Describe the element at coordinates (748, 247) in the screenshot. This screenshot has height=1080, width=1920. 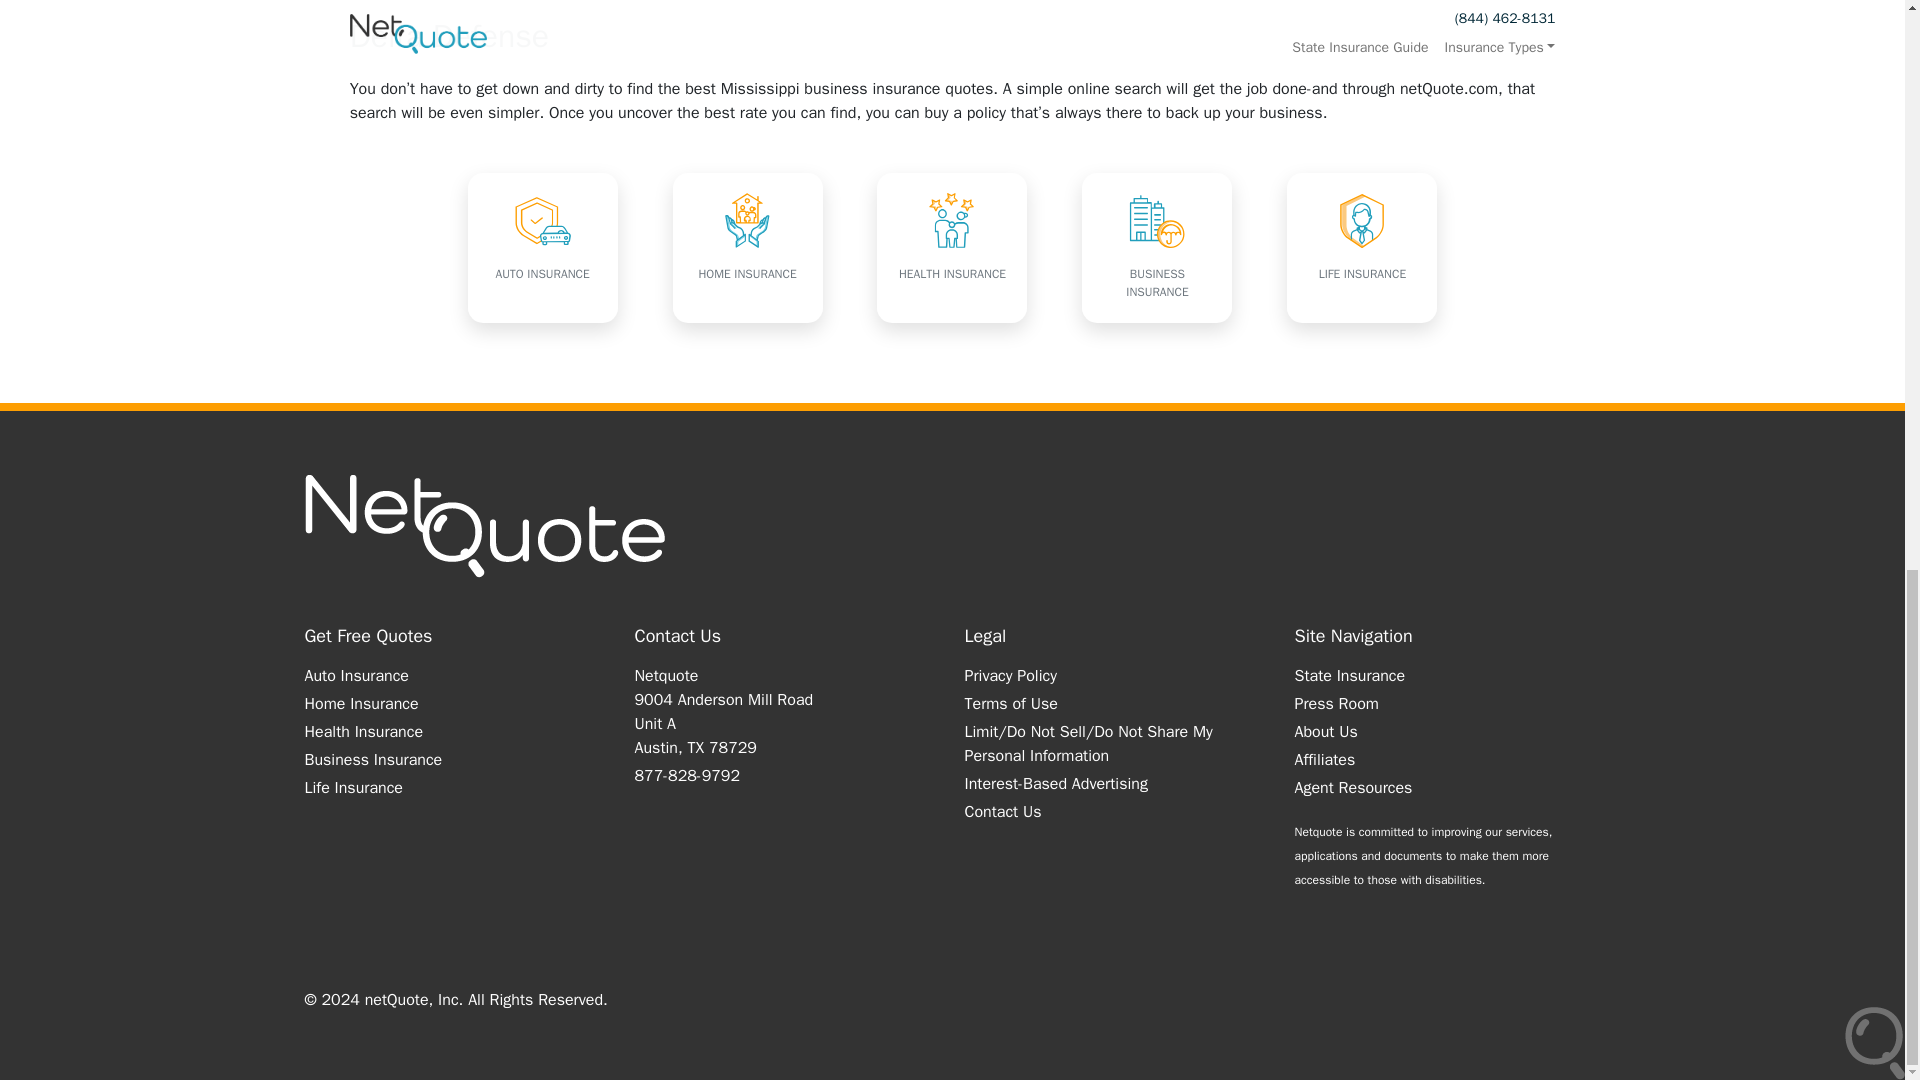
I see `HOME INSURANCE` at that location.